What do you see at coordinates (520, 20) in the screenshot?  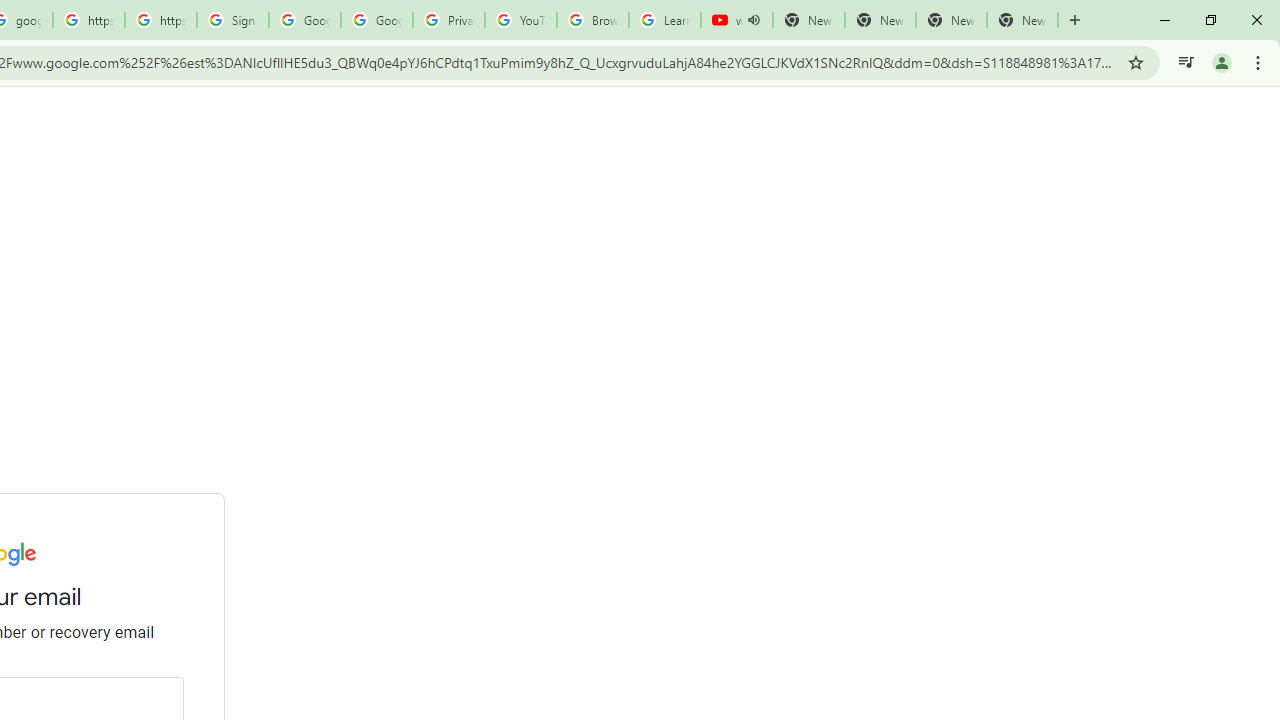 I see `YouTube` at bounding box center [520, 20].